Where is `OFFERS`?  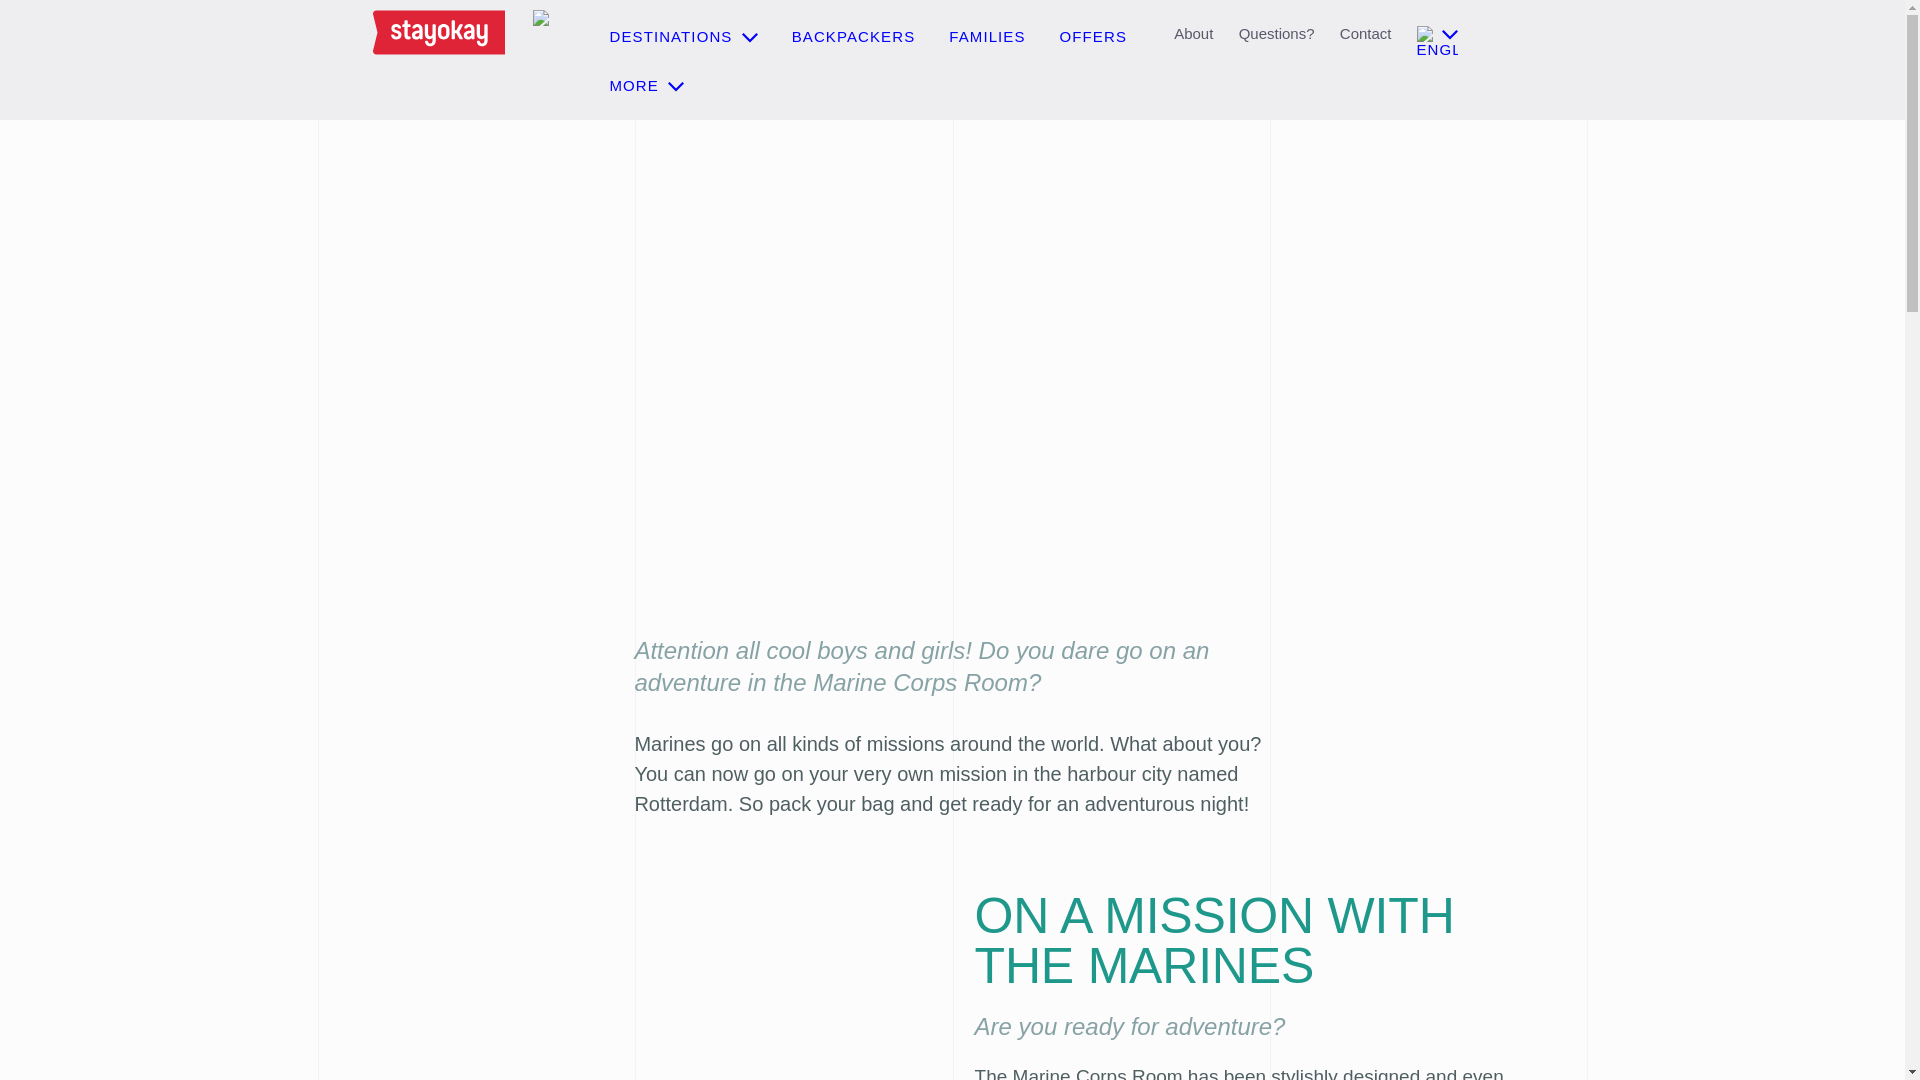 OFFERS is located at coordinates (1093, 36).